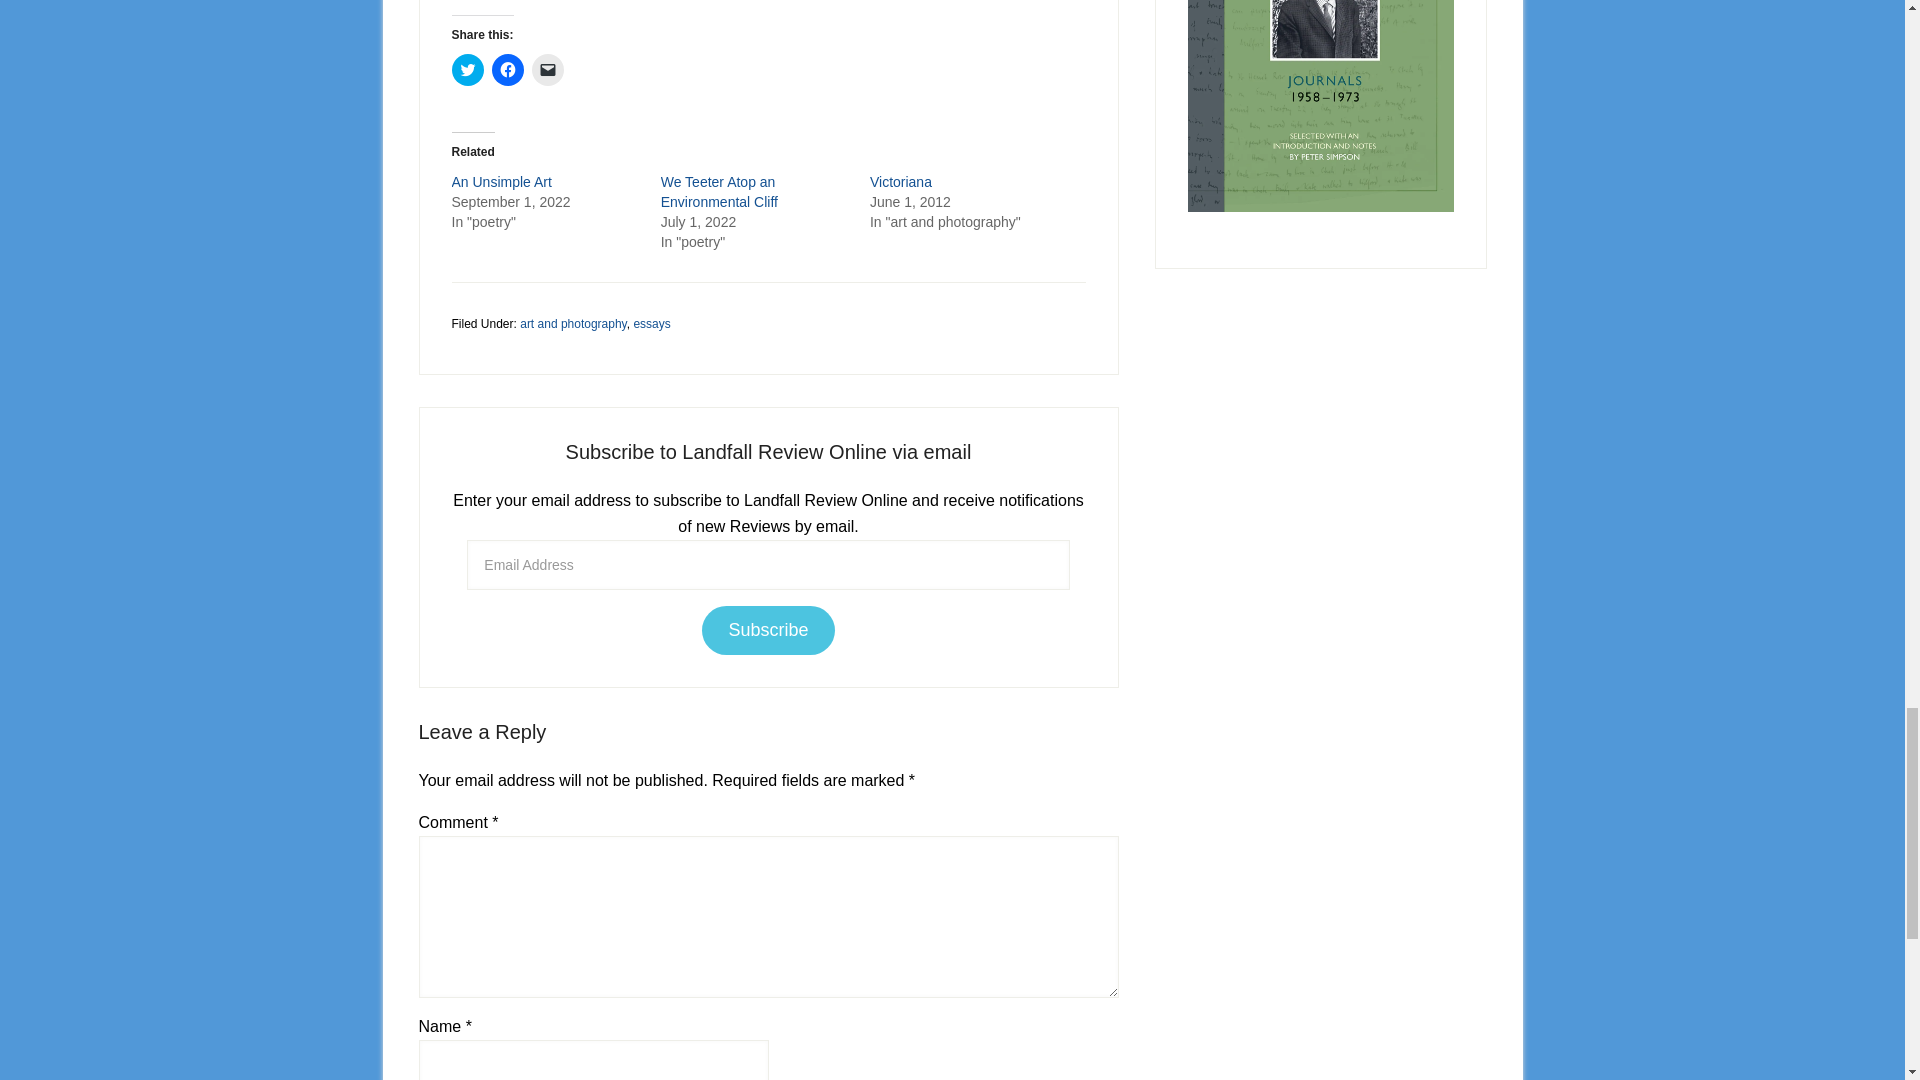  Describe the element at coordinates (718, 191) in the screenshot. I see `We Teeter Atop an Environmental Cliff` at that location.